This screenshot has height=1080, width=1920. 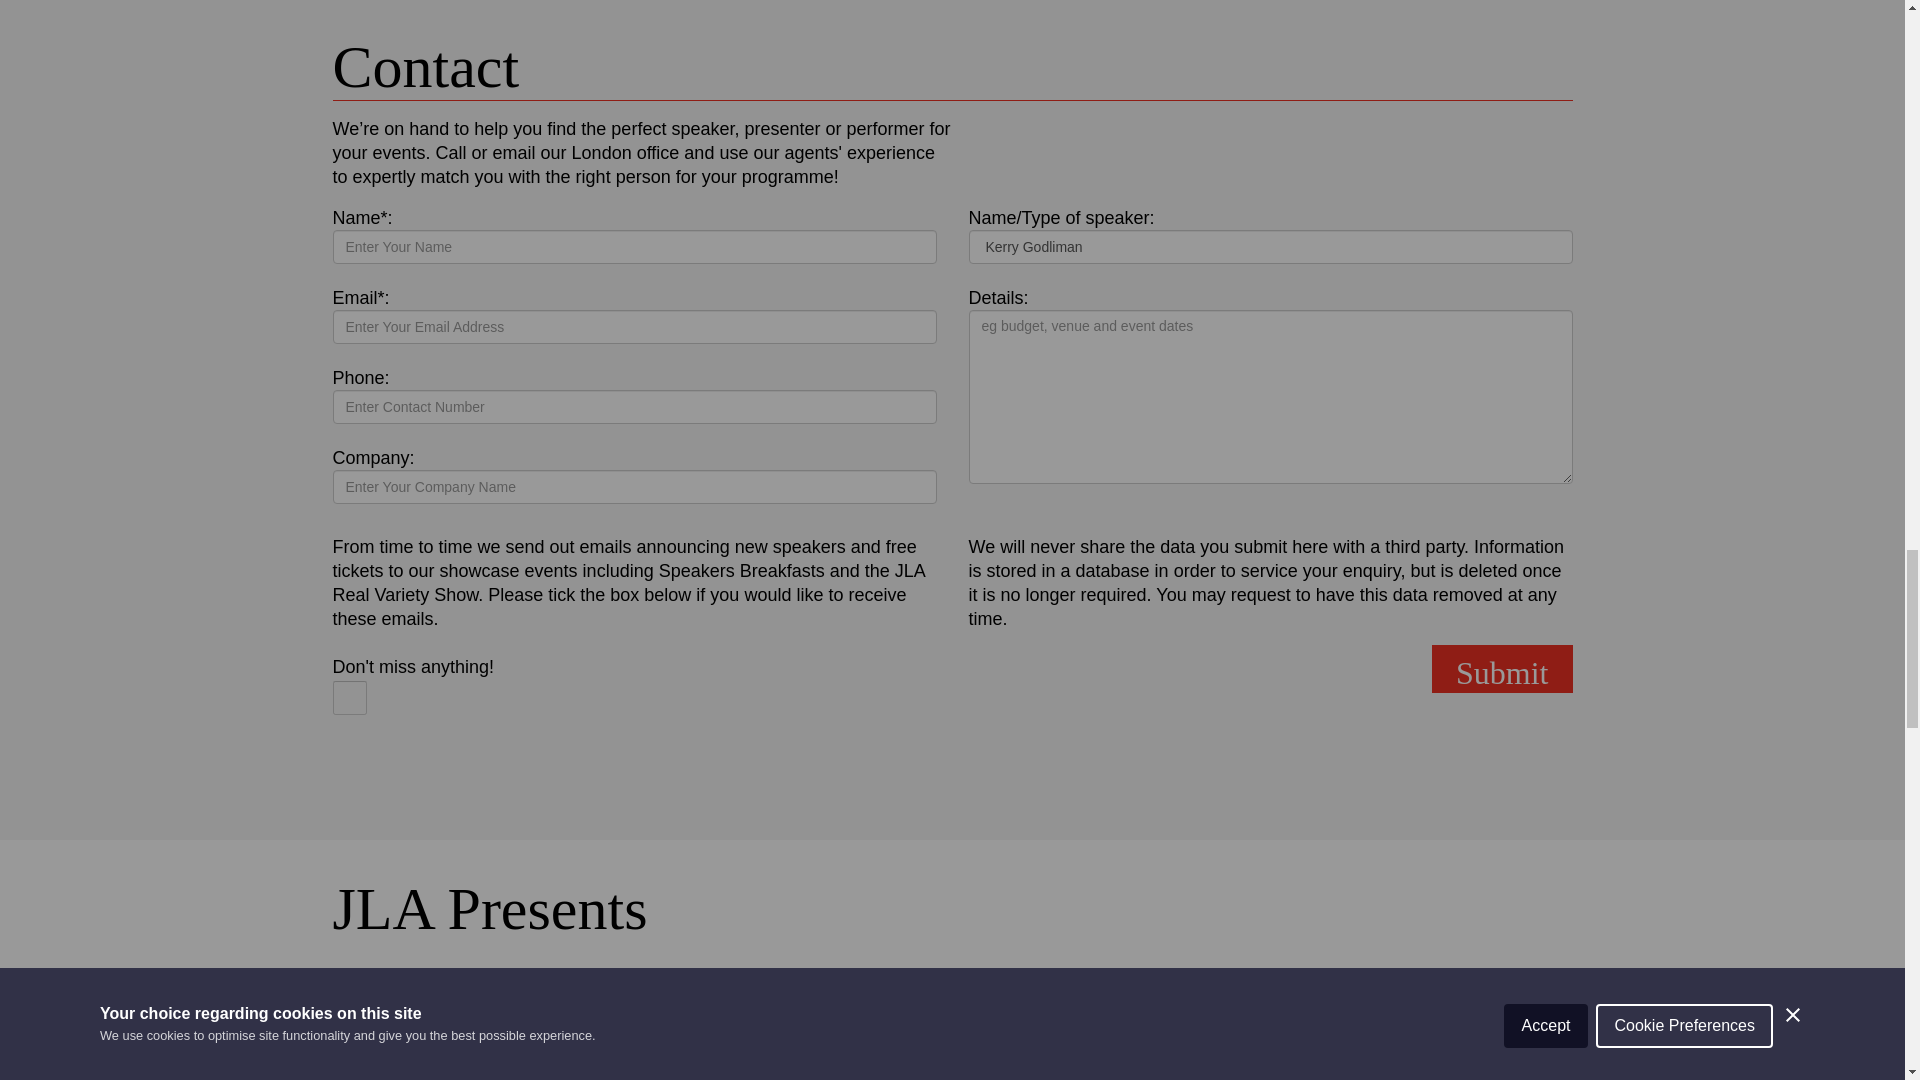 What do you see at coordinates (1270, 246) in the screenshot?
I see ` Kerry Godliman` at bounding box center [1270, 246].